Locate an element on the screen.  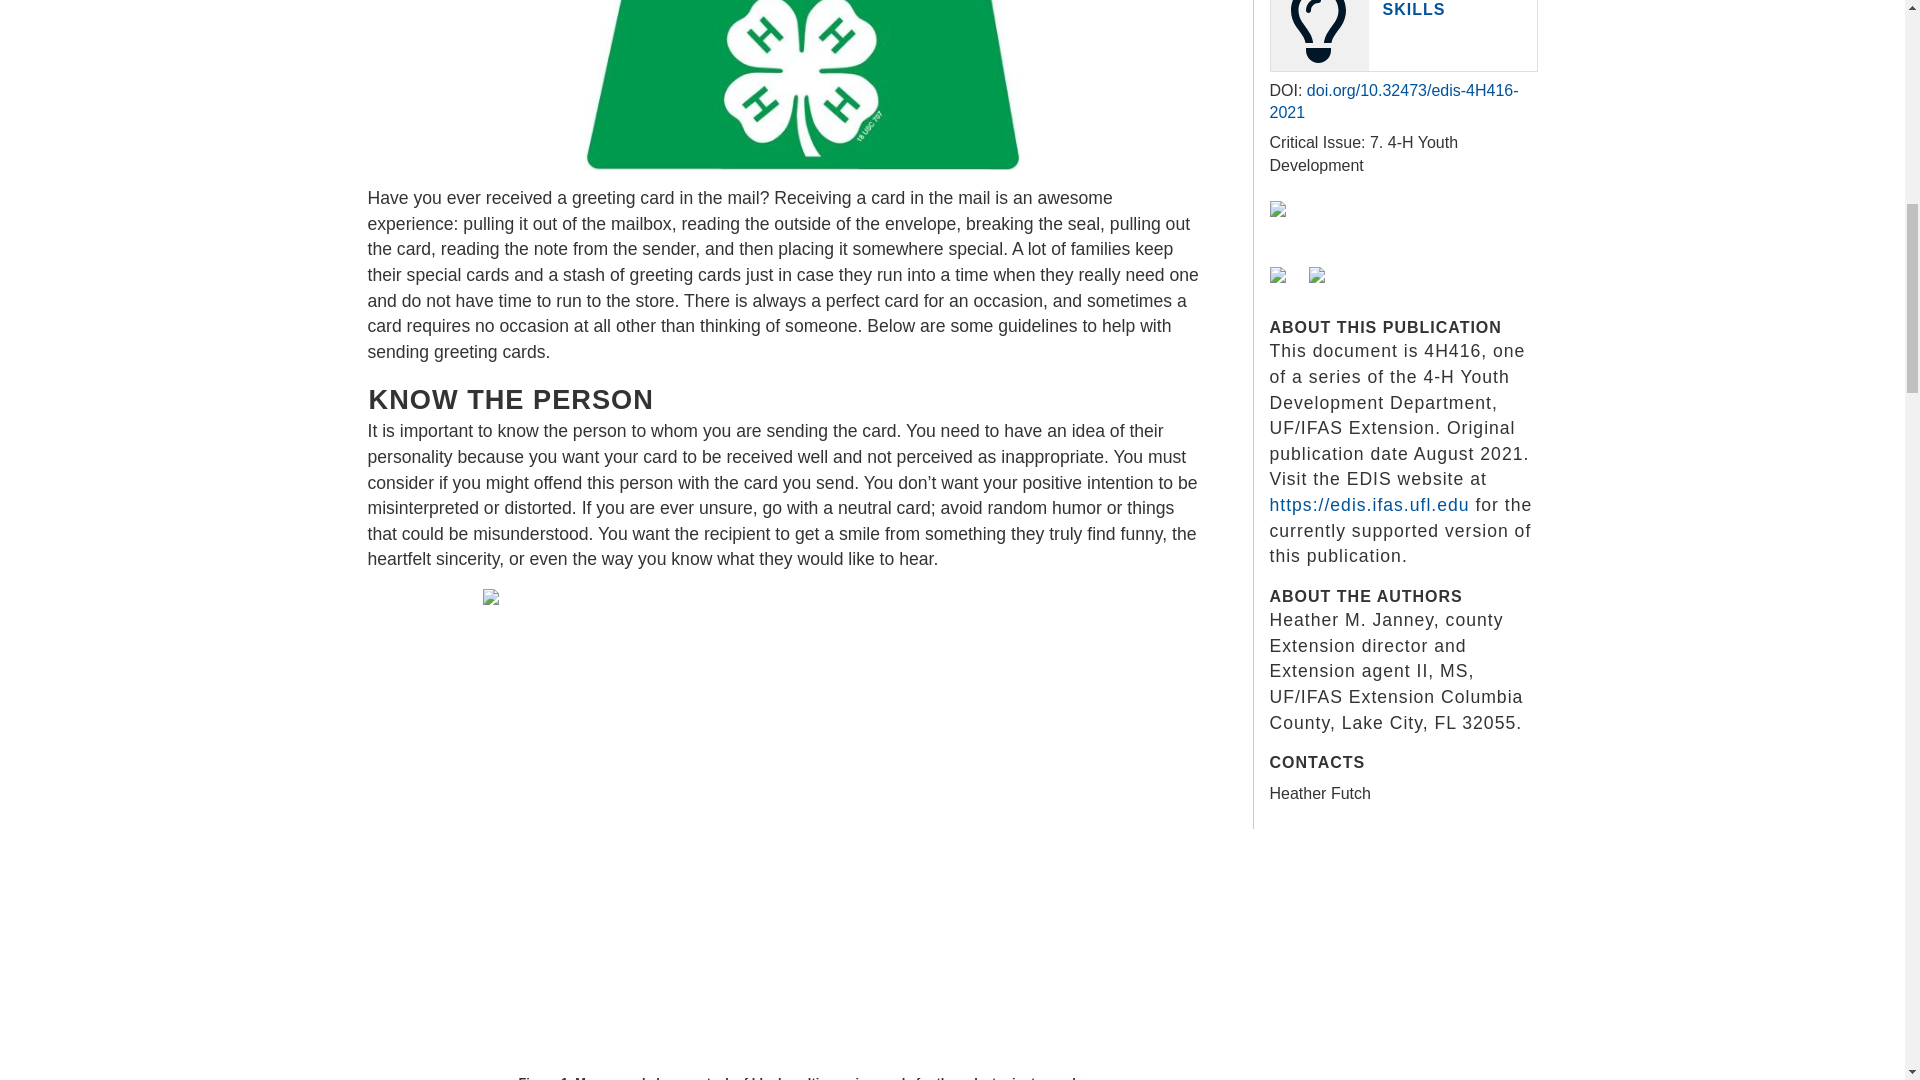
Communication Skills is located at coordinates (1457, 8).